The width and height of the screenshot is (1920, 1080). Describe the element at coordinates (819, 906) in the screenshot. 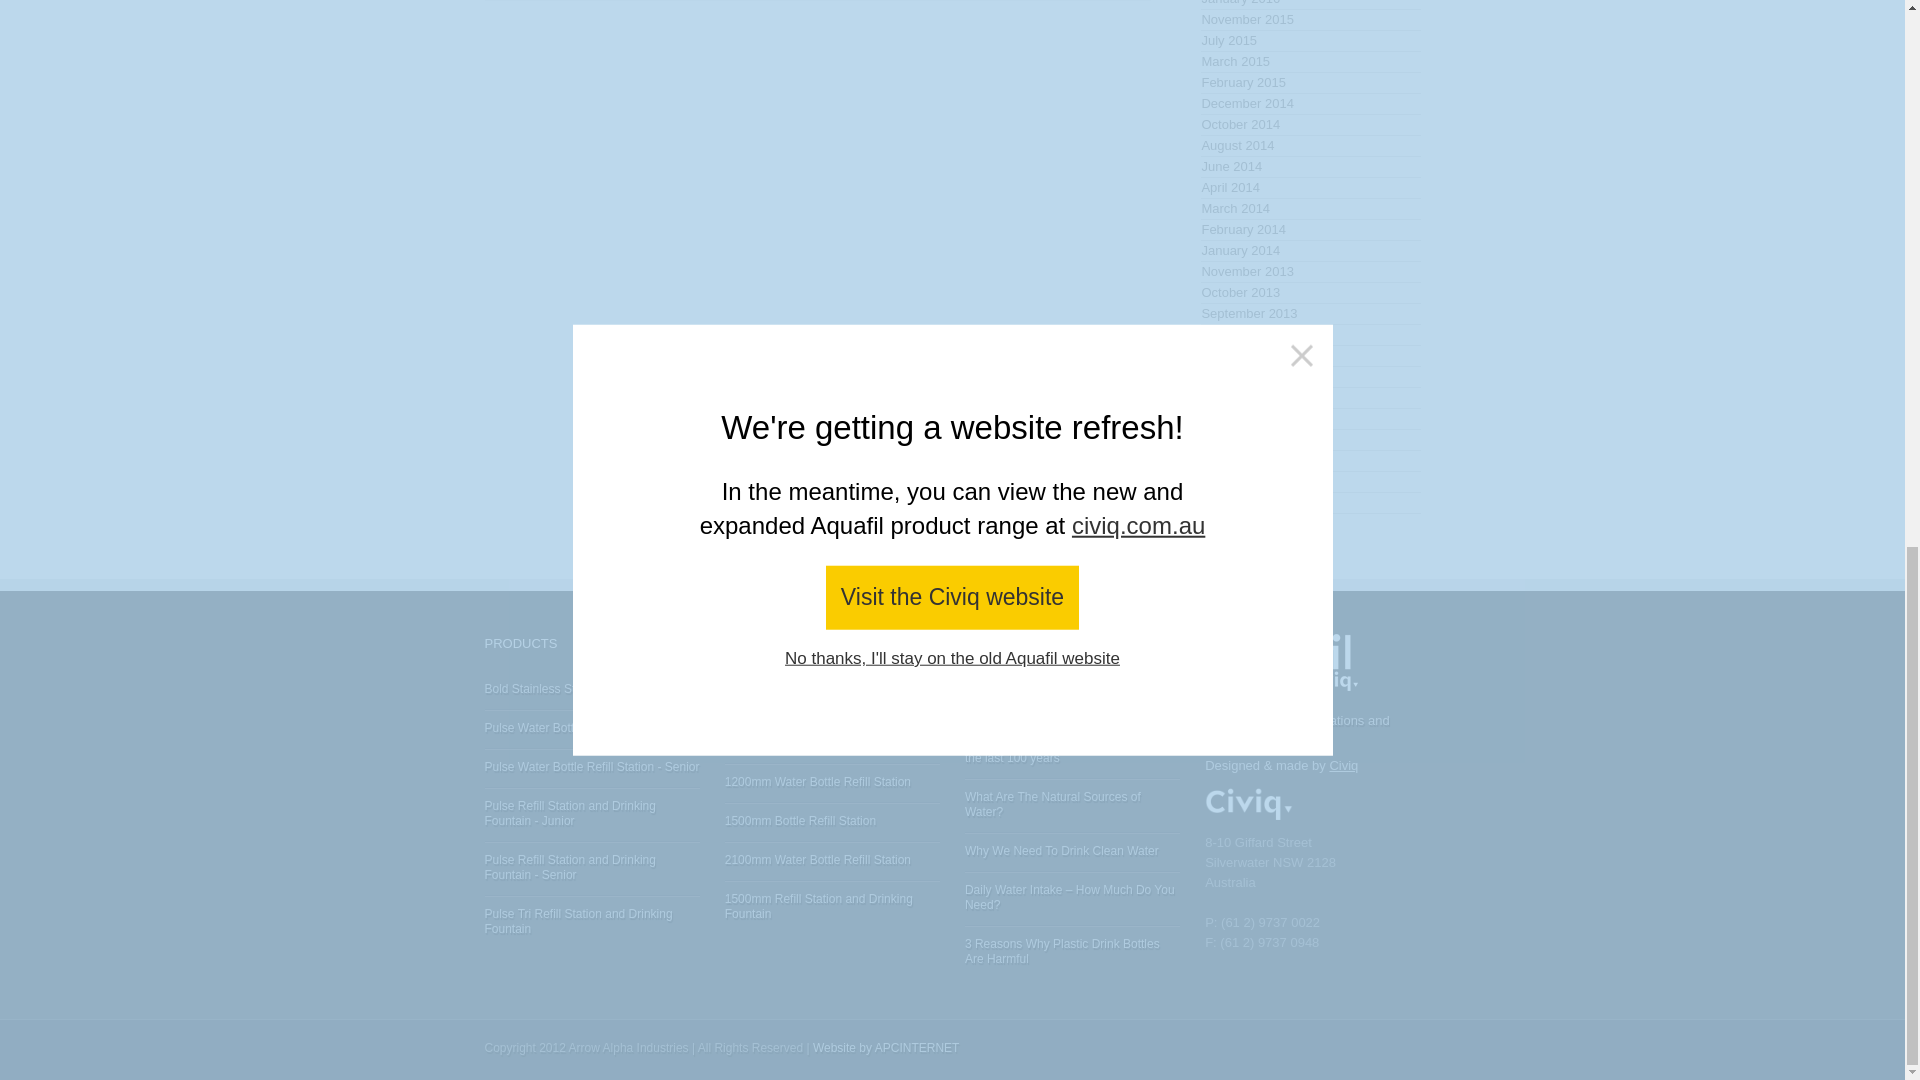

I see `Look 1500mm Refill Station and Drinking Fountain` at that location.